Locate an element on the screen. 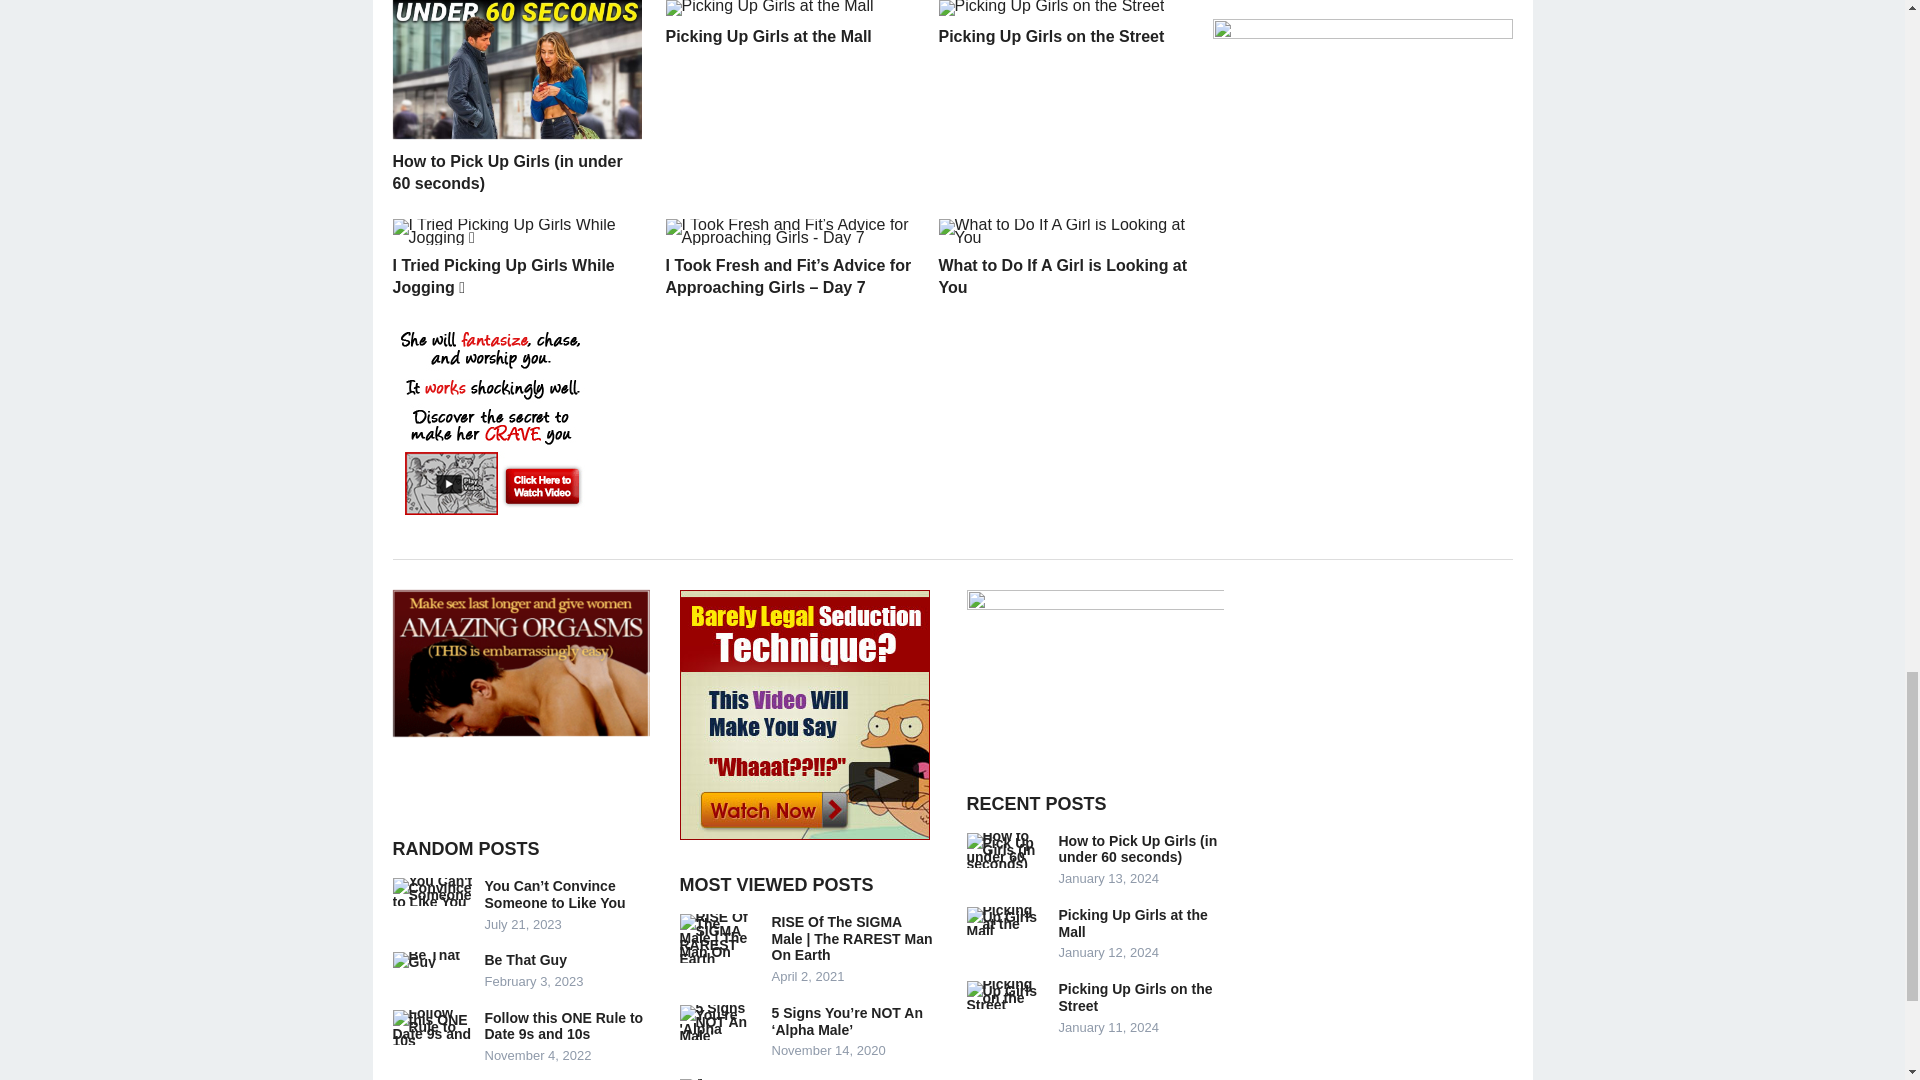  Picking Up Girls on the Street 6 is located at coordinates (1050, 8).